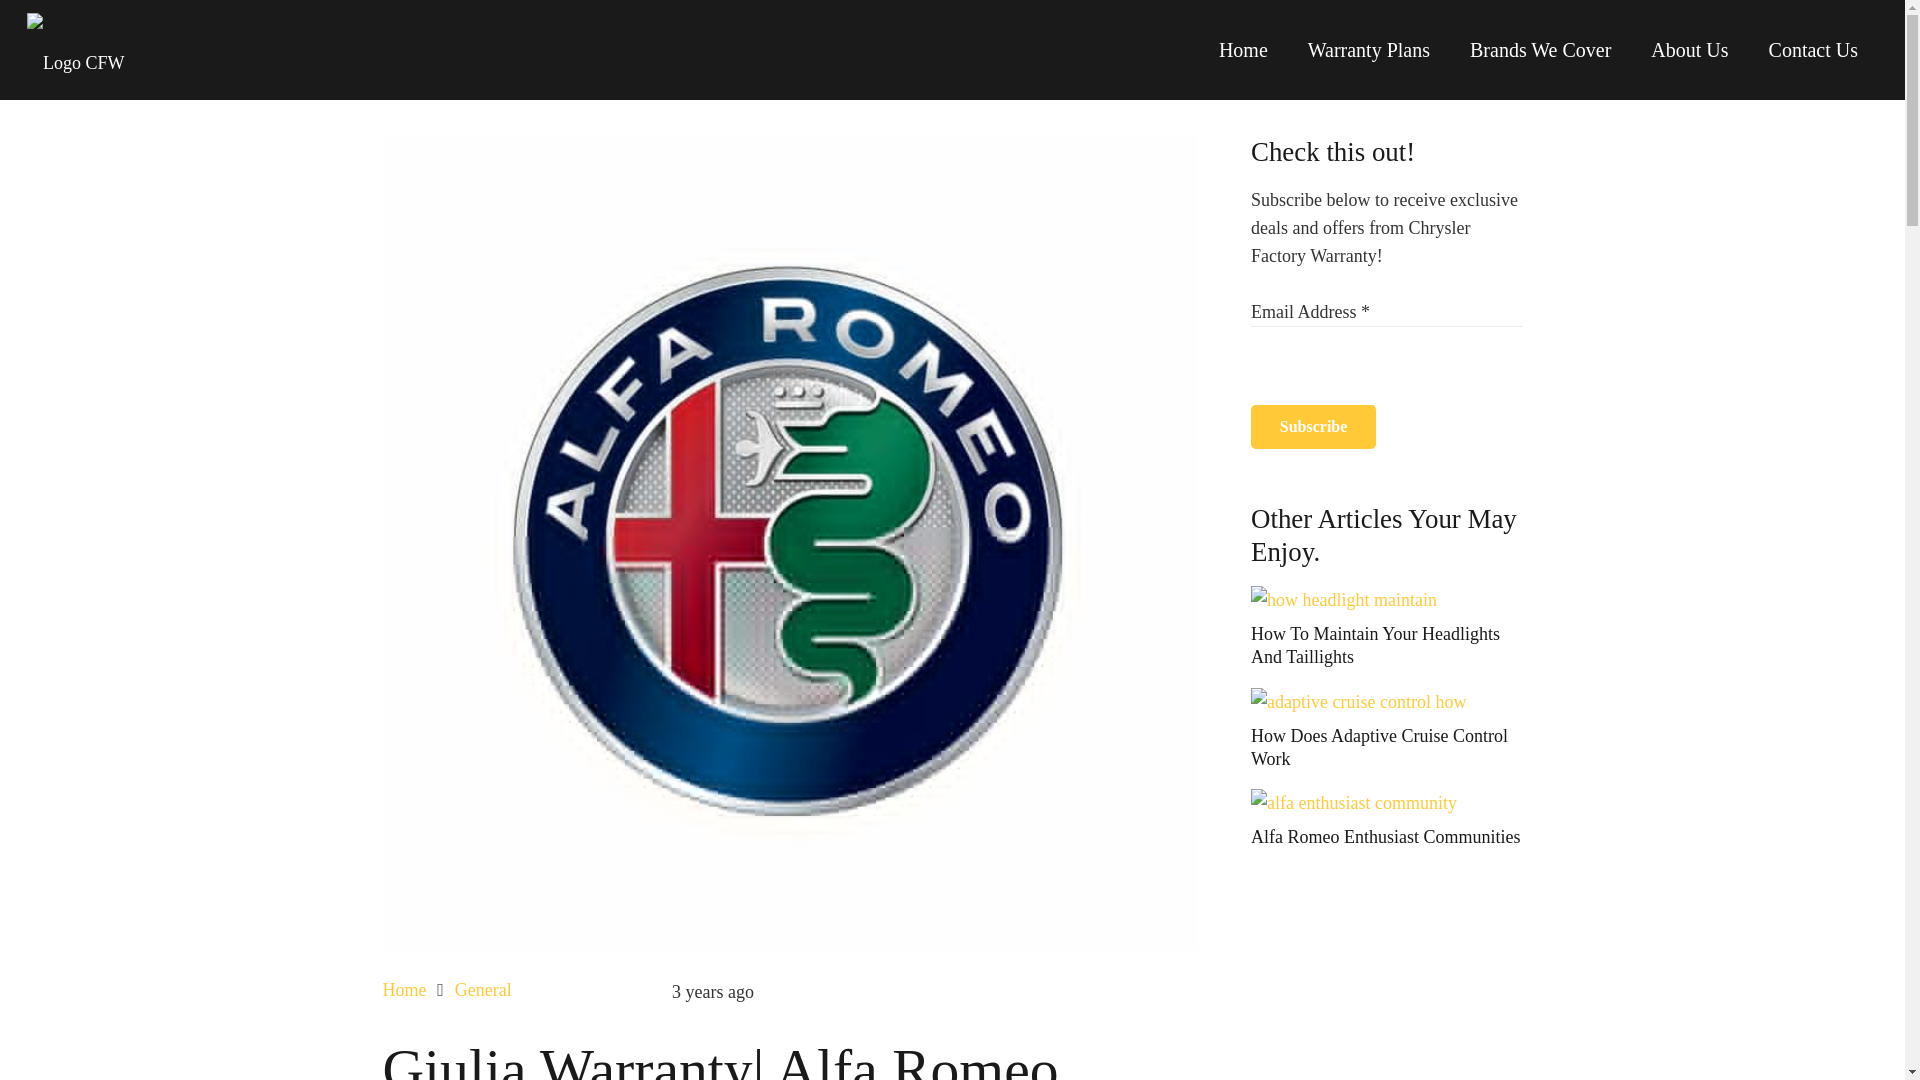 This screenshot has width=1920, height=1080. Describe the element at coordinates (404, 990) in the screenshot. I see `Home` at that location.